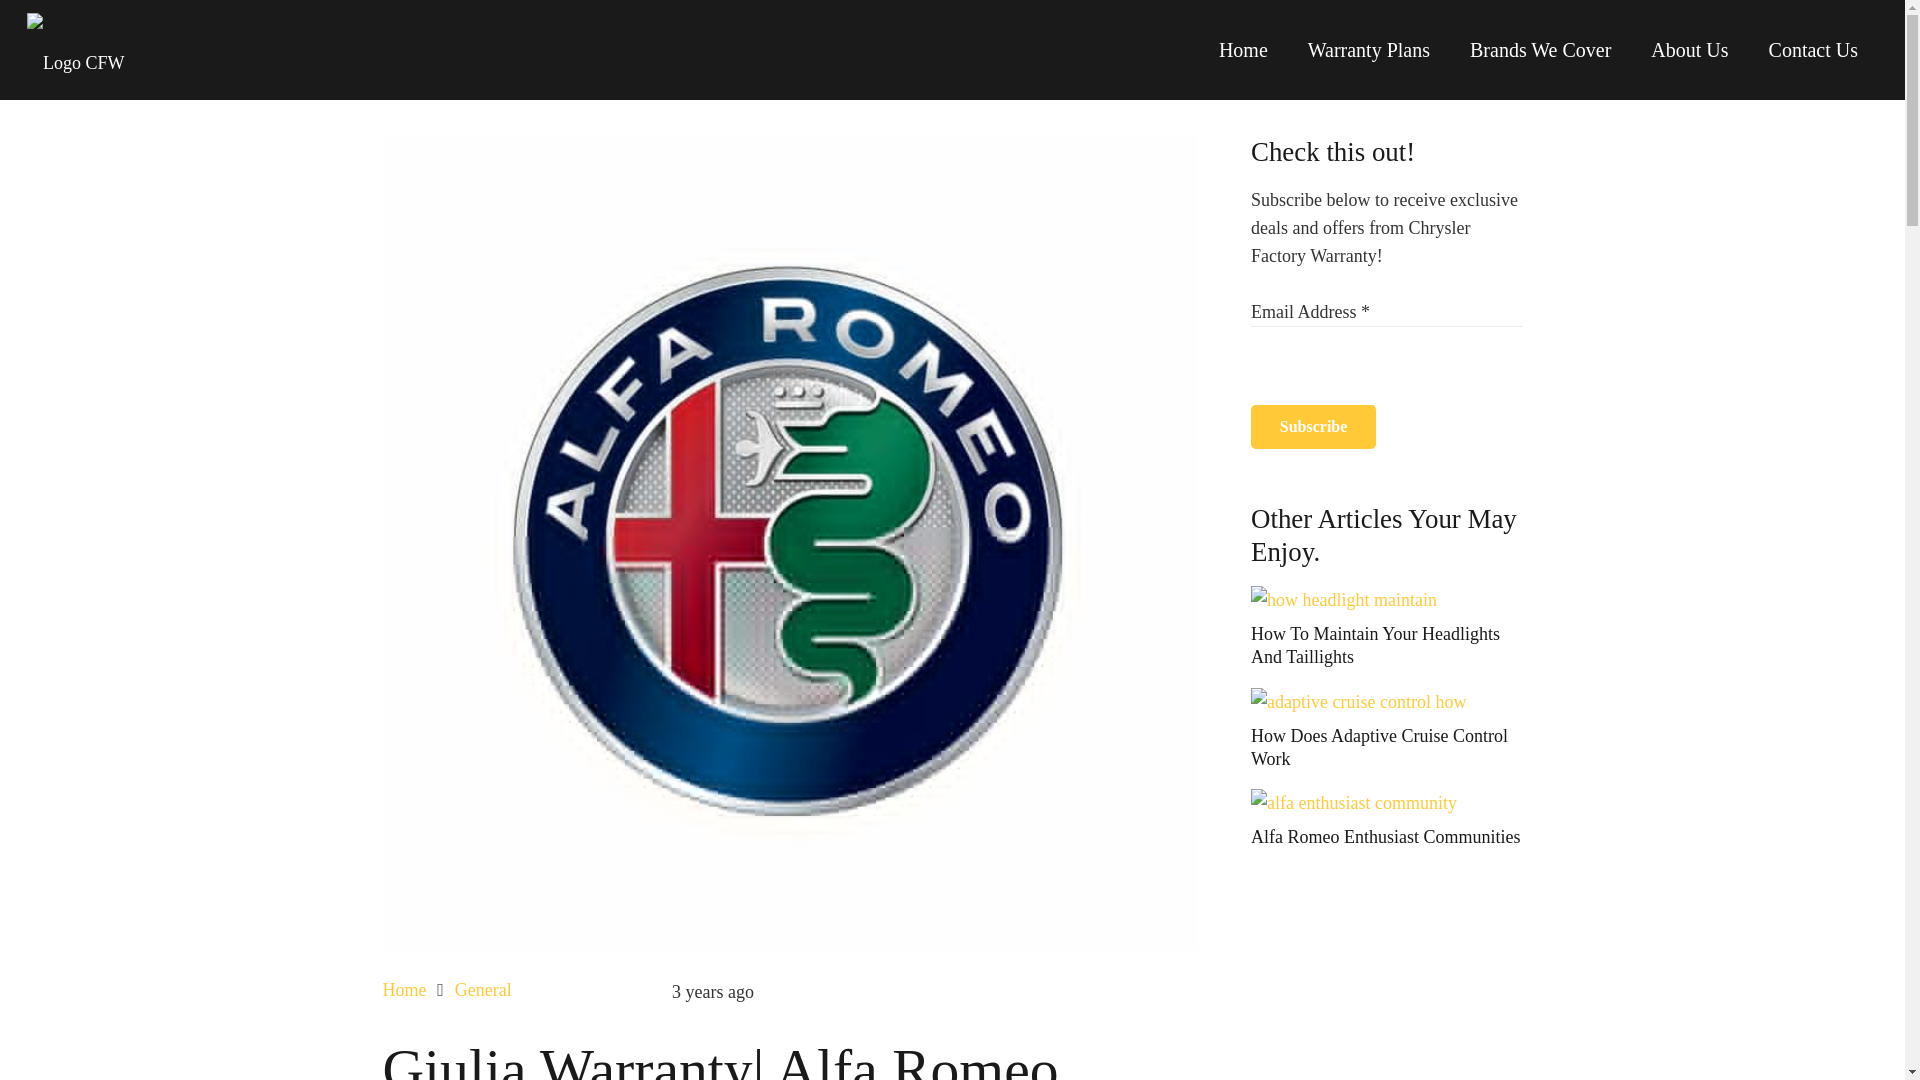 This screenshot has width=1920, height=1080. Describe the element at coordinates (404, 990) in the screenshot. I see `Home` at that location.